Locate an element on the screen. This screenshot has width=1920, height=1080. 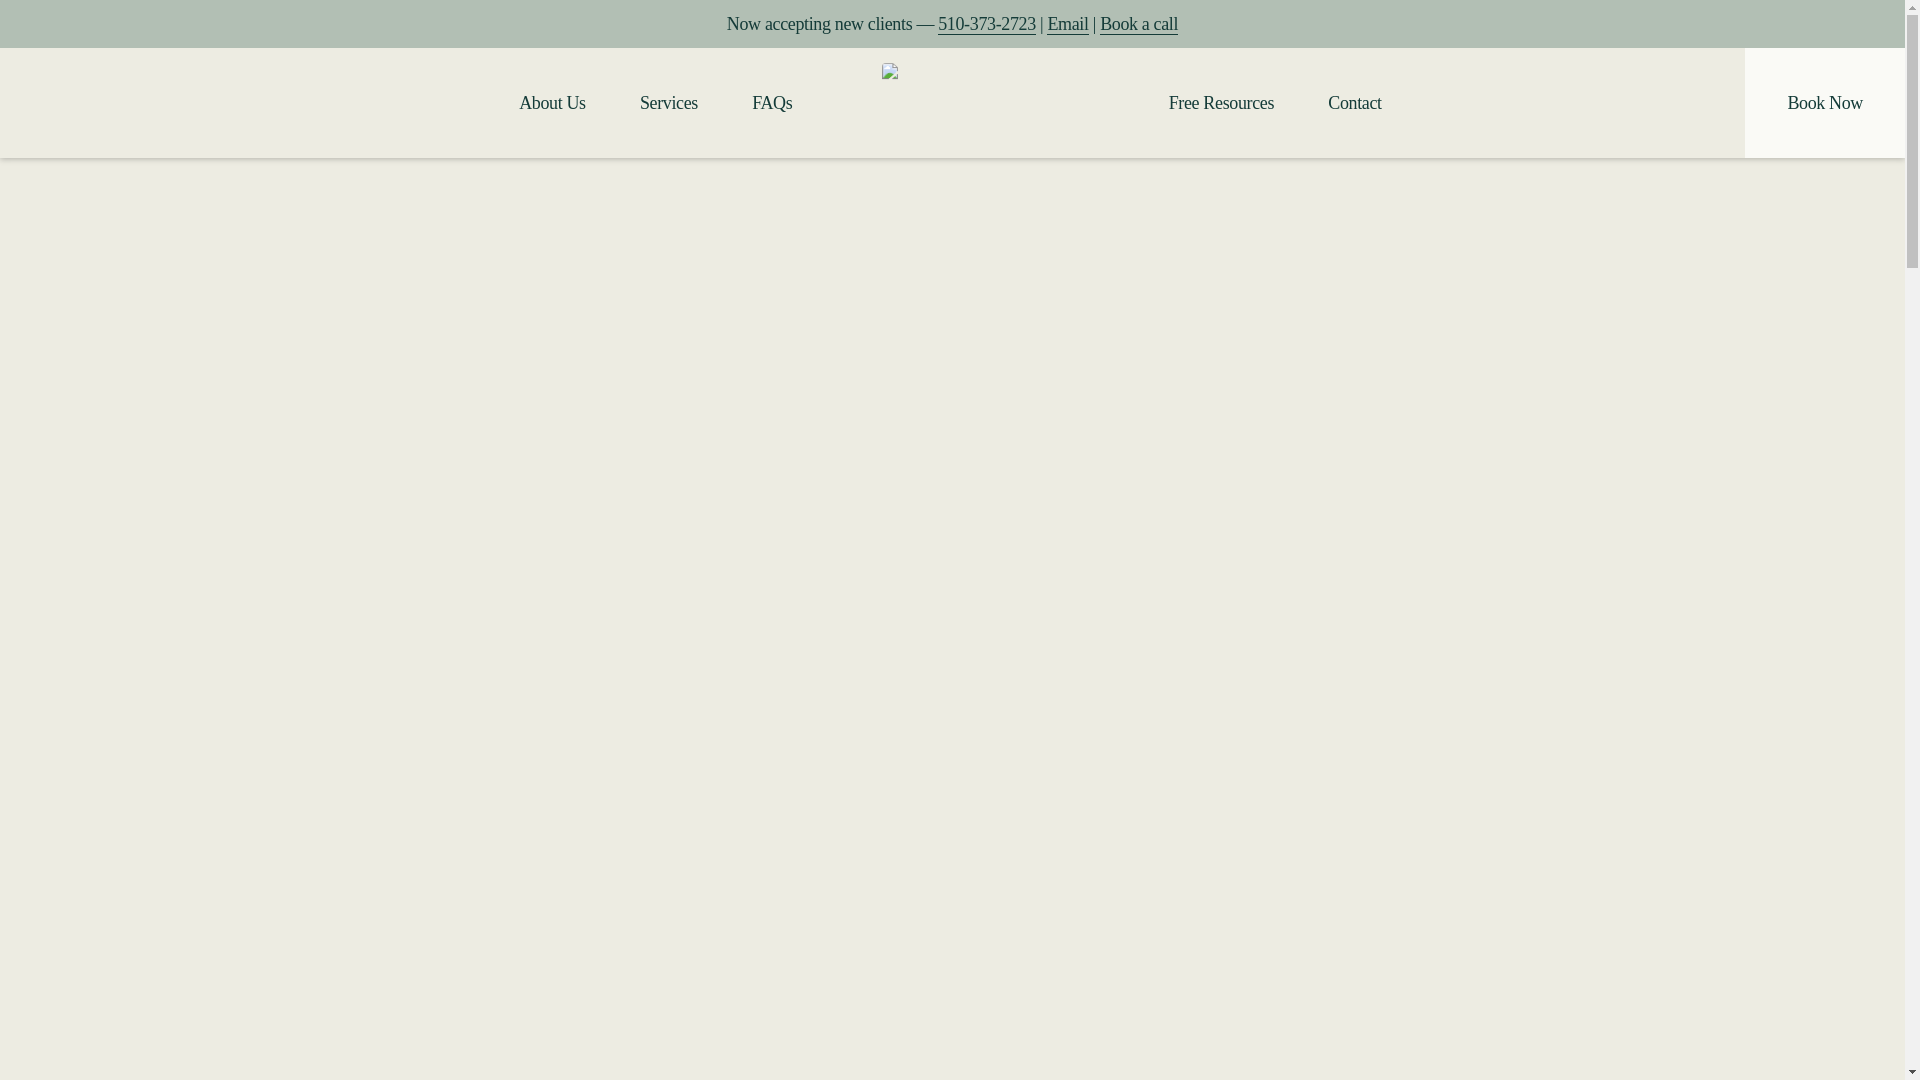
Email is located at coordinates (1067, 24).